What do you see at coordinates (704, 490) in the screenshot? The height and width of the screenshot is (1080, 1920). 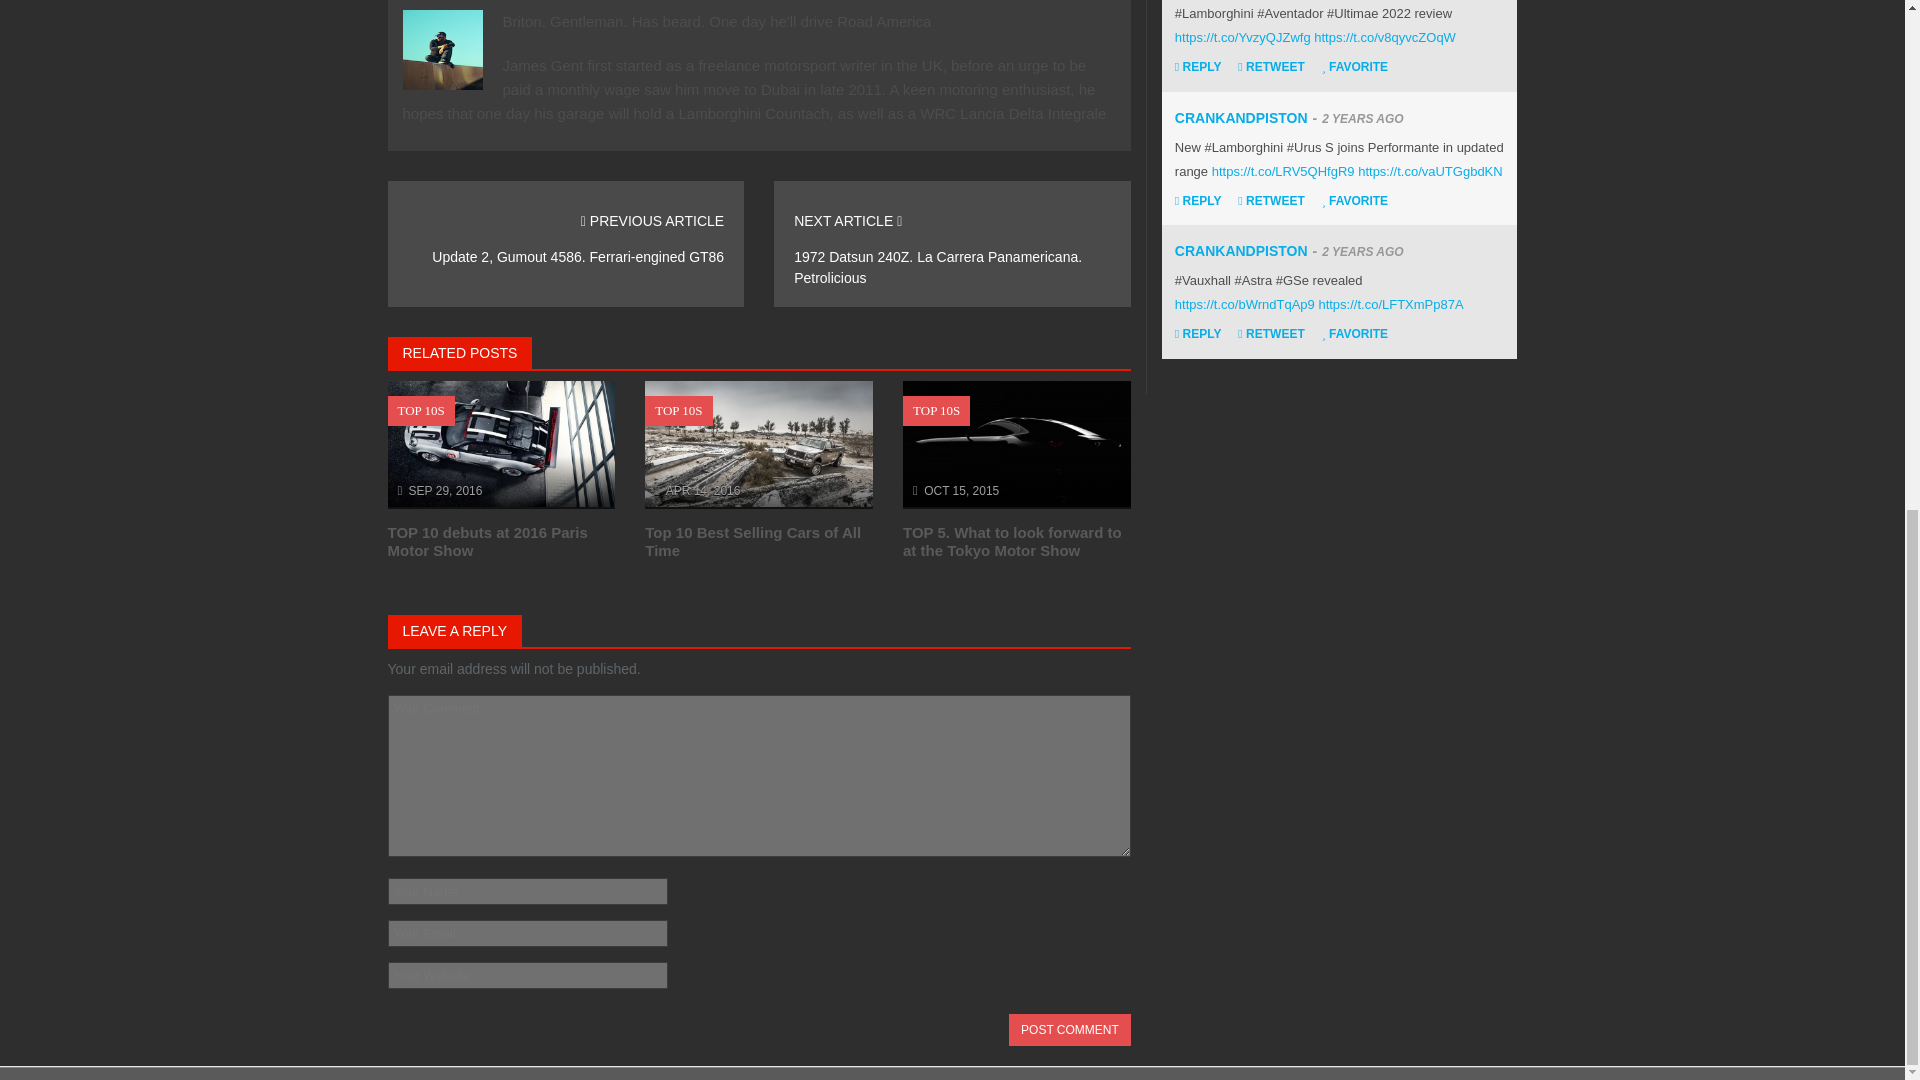 I see `Thursday, April 14, 2016, 3:29 pm` at bounding box center [704, 490].